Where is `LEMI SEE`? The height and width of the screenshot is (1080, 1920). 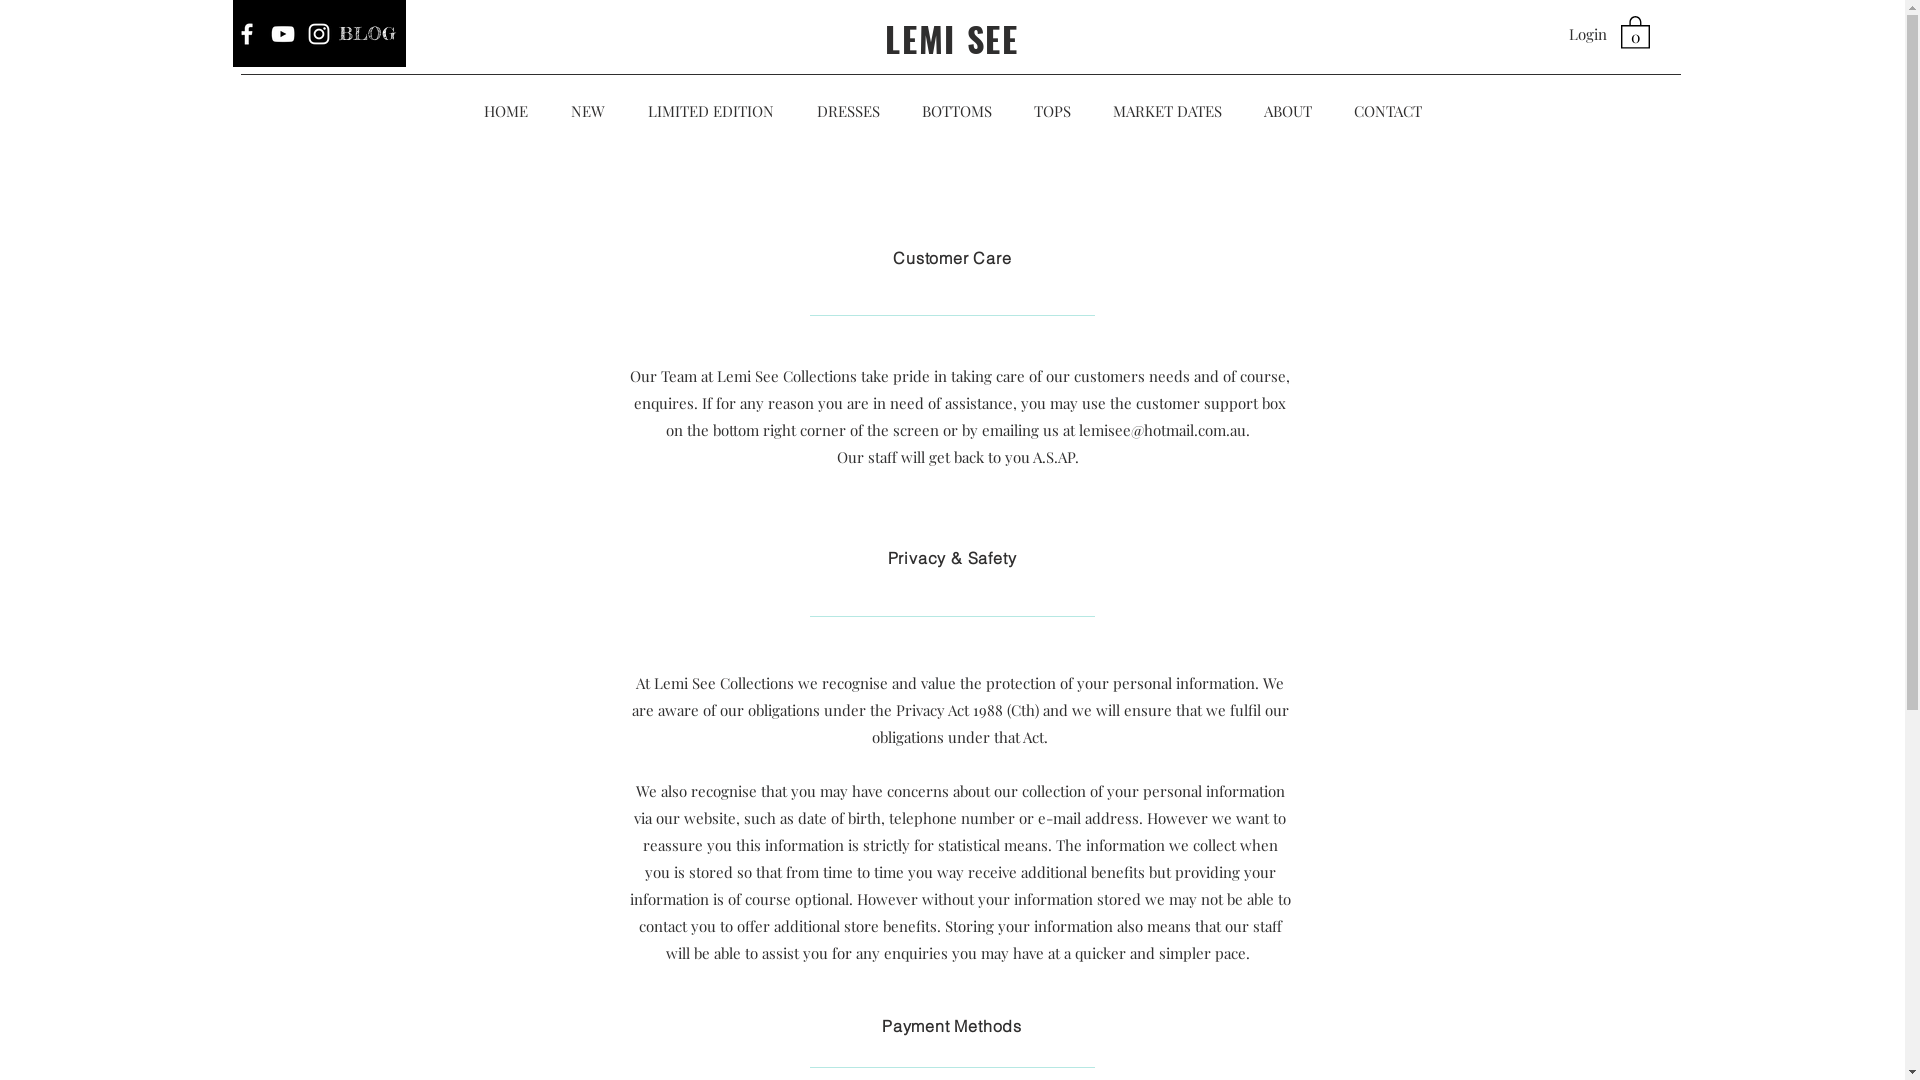 LEMI SEE is located at coordinates (952, 38).